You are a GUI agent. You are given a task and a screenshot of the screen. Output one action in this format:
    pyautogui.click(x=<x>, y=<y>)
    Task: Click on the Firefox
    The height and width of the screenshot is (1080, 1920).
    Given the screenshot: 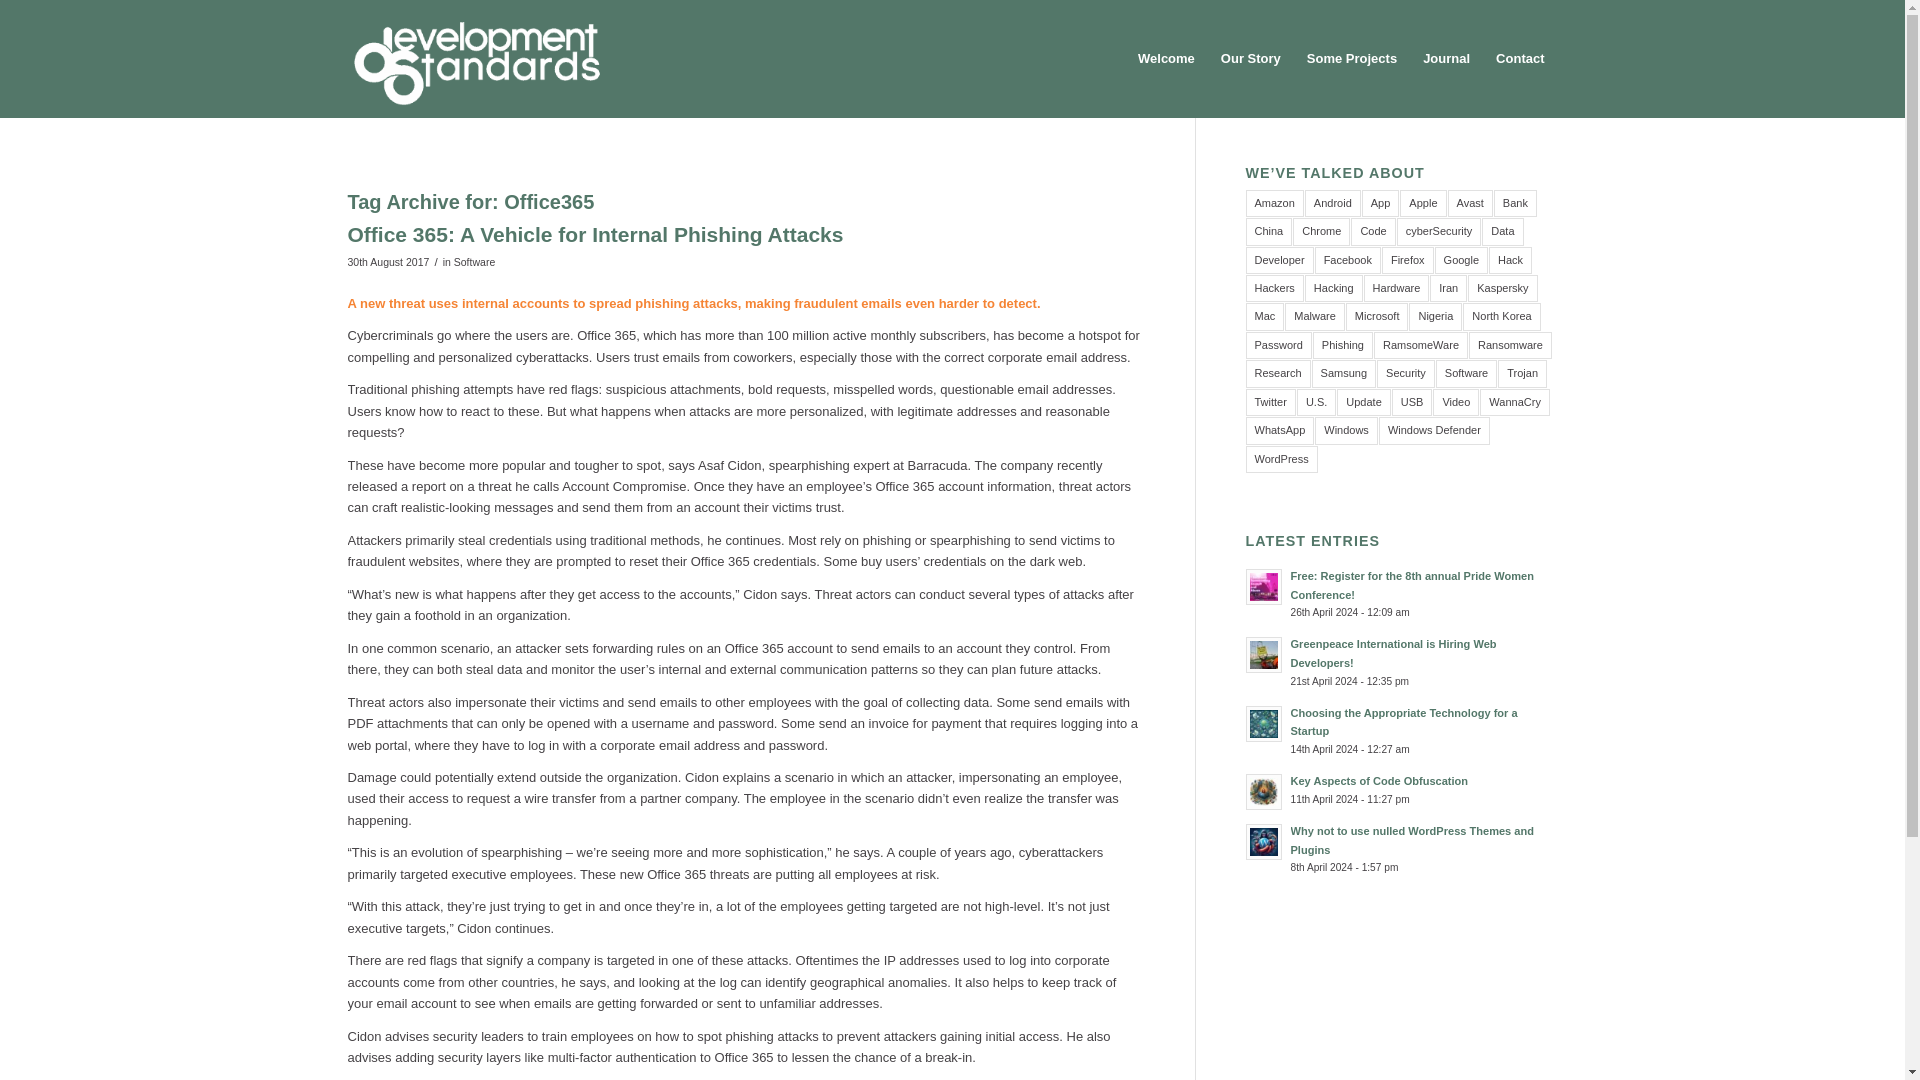 What is the action you would take?
    pyautogui.click(x=1408, y=260)
    